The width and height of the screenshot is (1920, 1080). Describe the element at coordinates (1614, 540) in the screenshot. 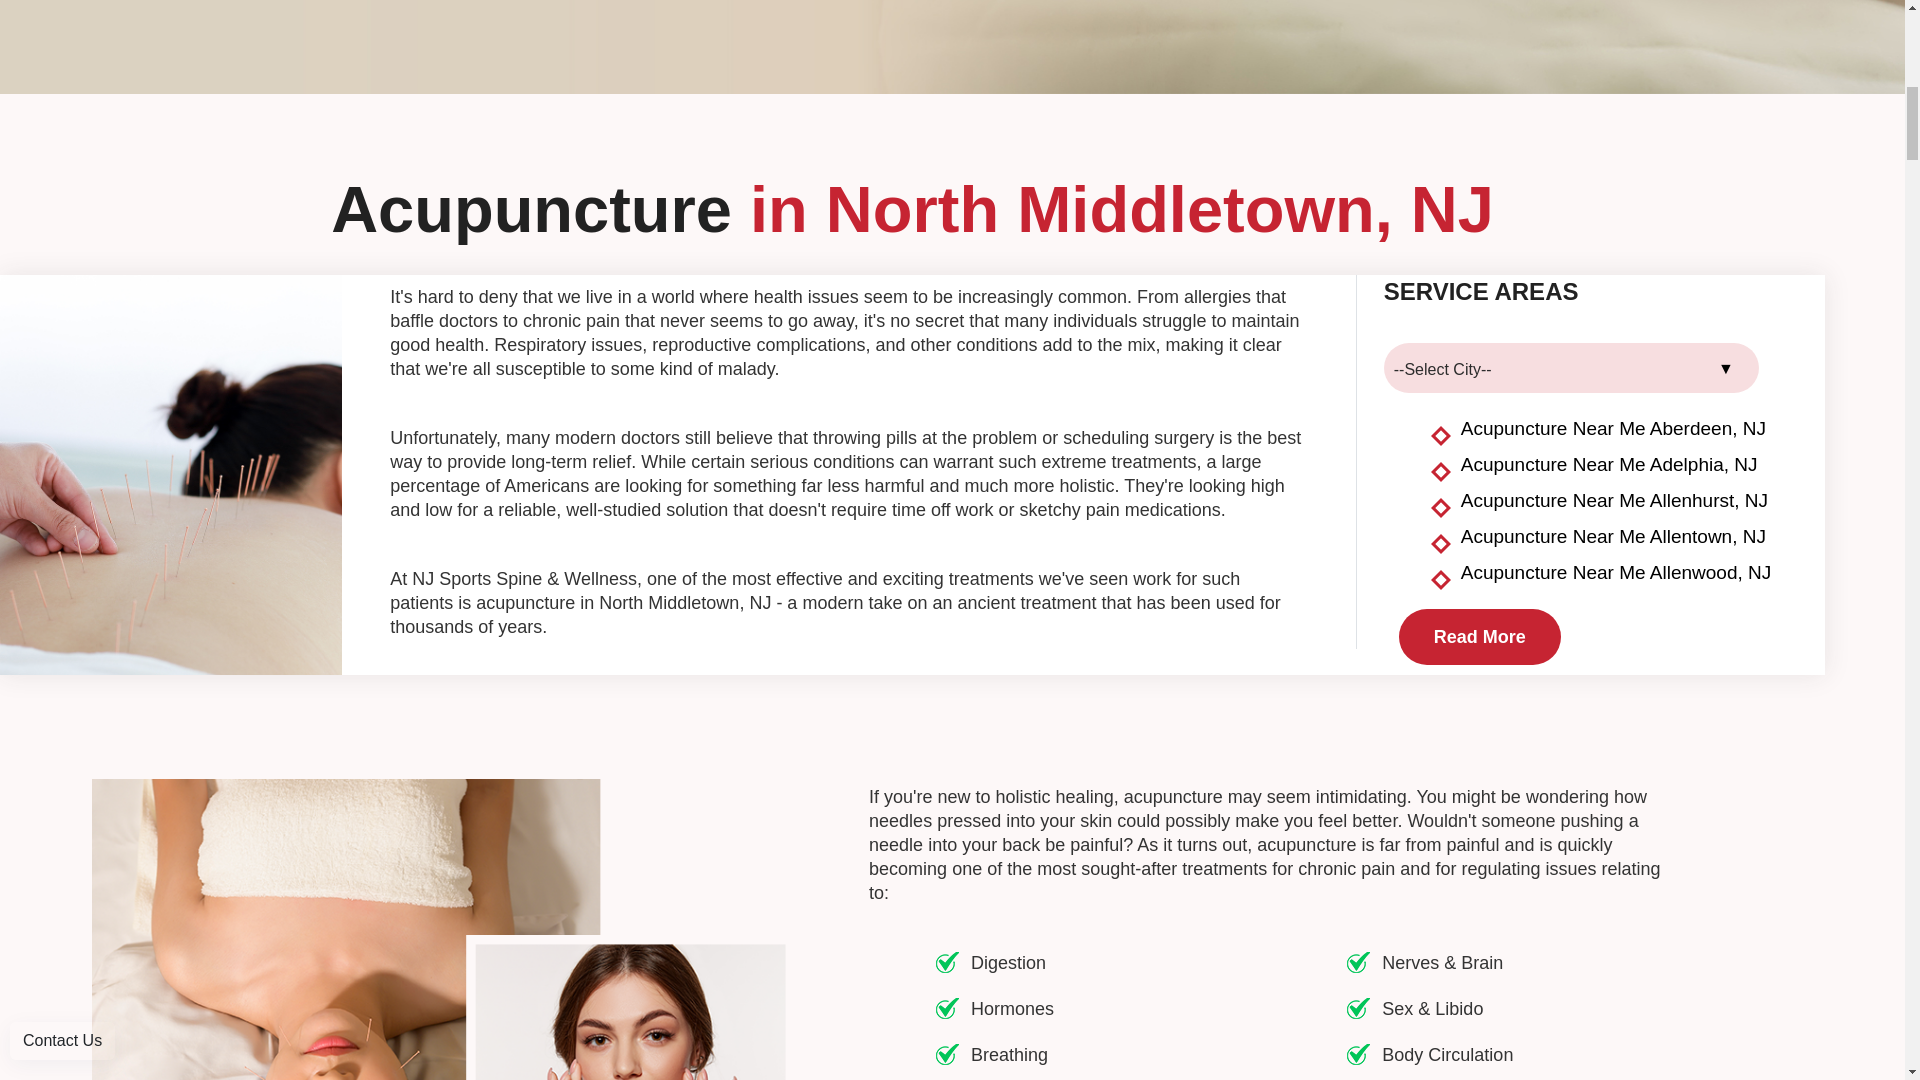

I see `Acupuncture Near Me Allentown, NJ` at that location.